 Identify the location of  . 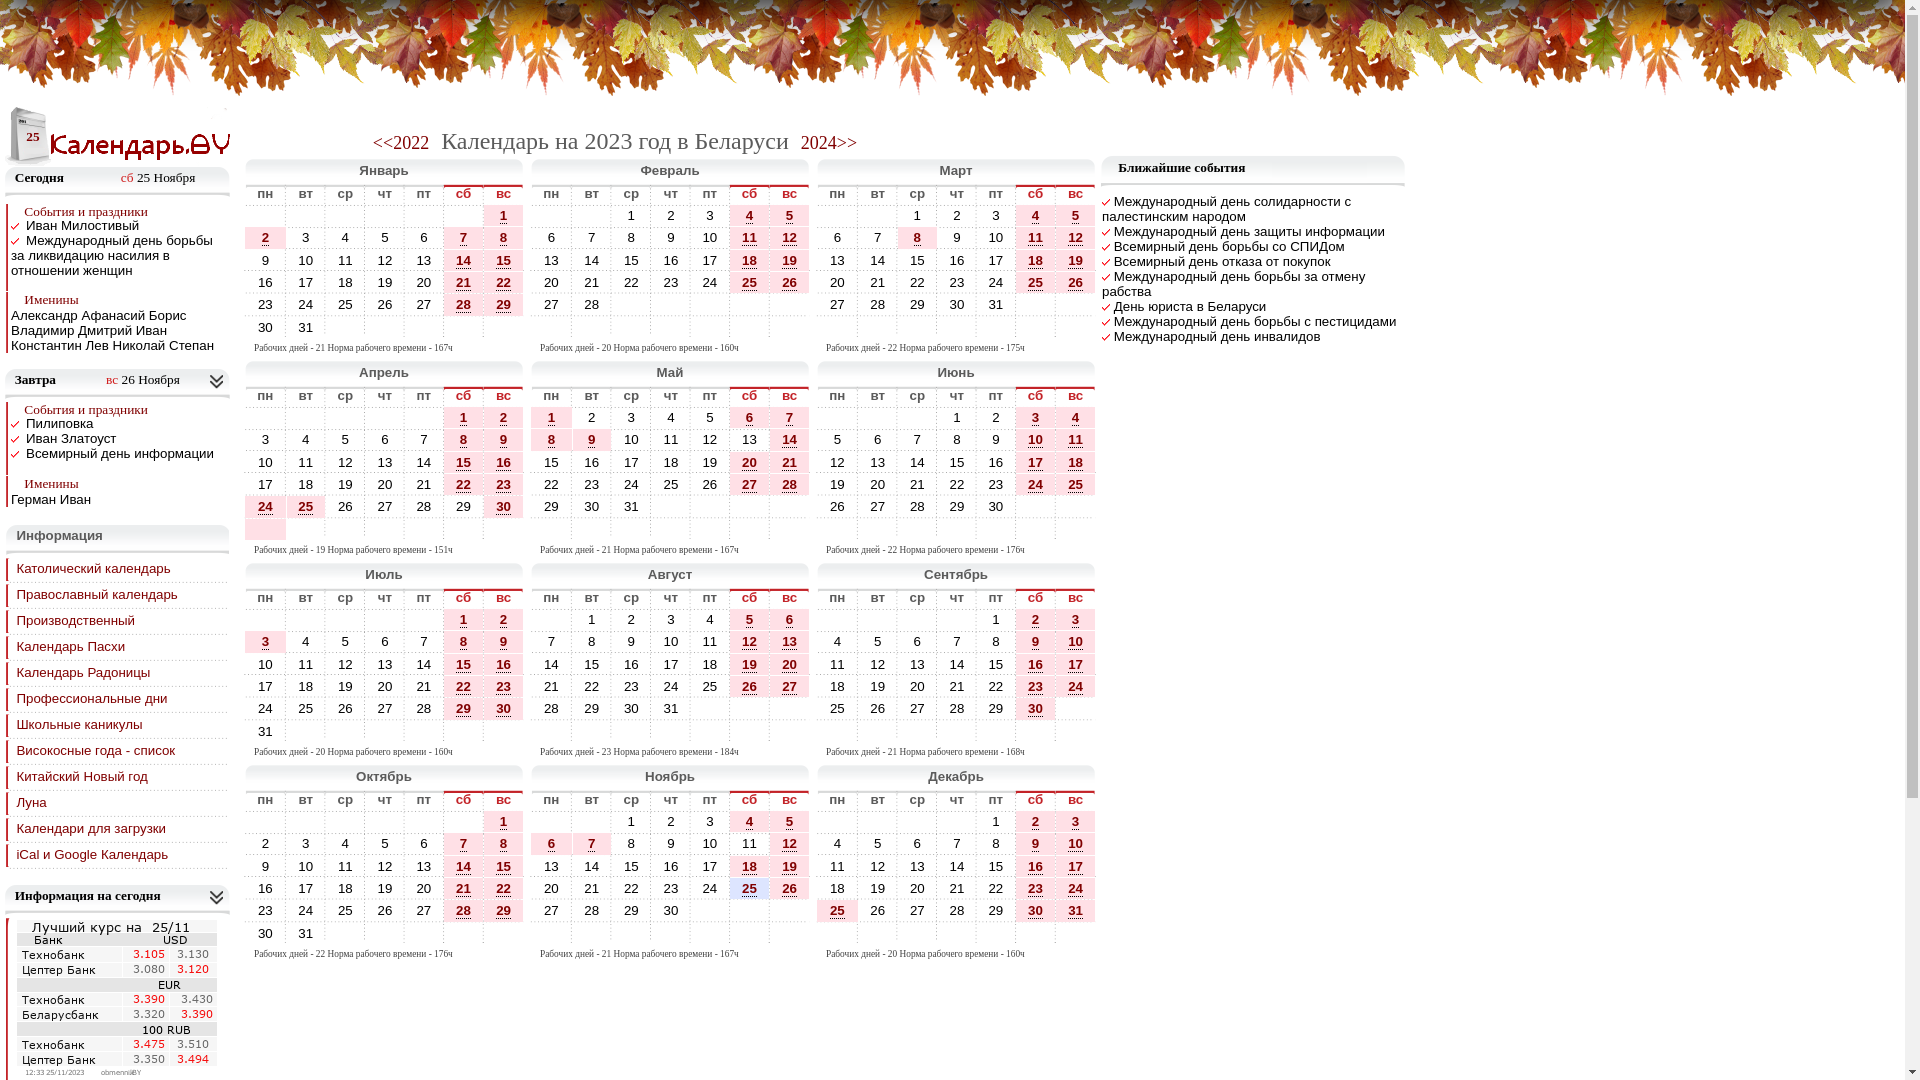
(918, 418).